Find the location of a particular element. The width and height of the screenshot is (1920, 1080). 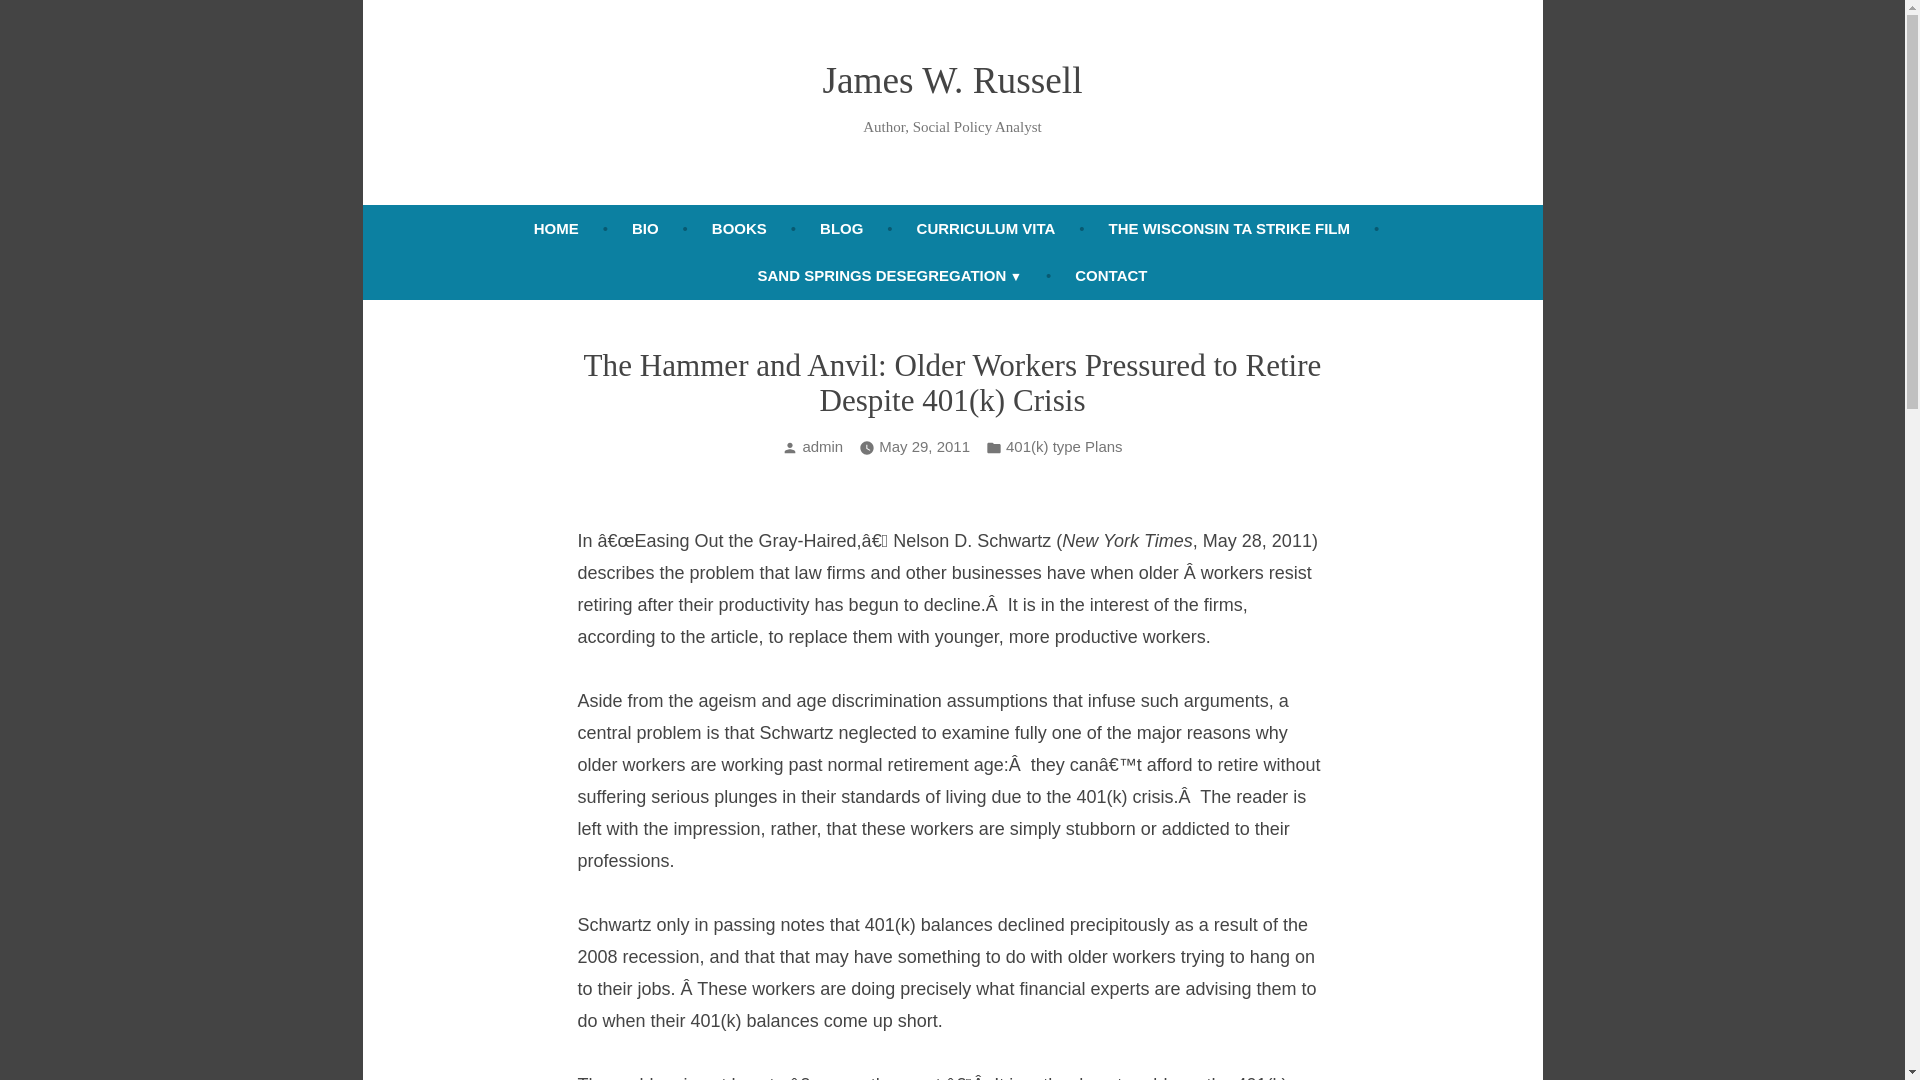

James W. Russell is located at coordinates (952, 80).